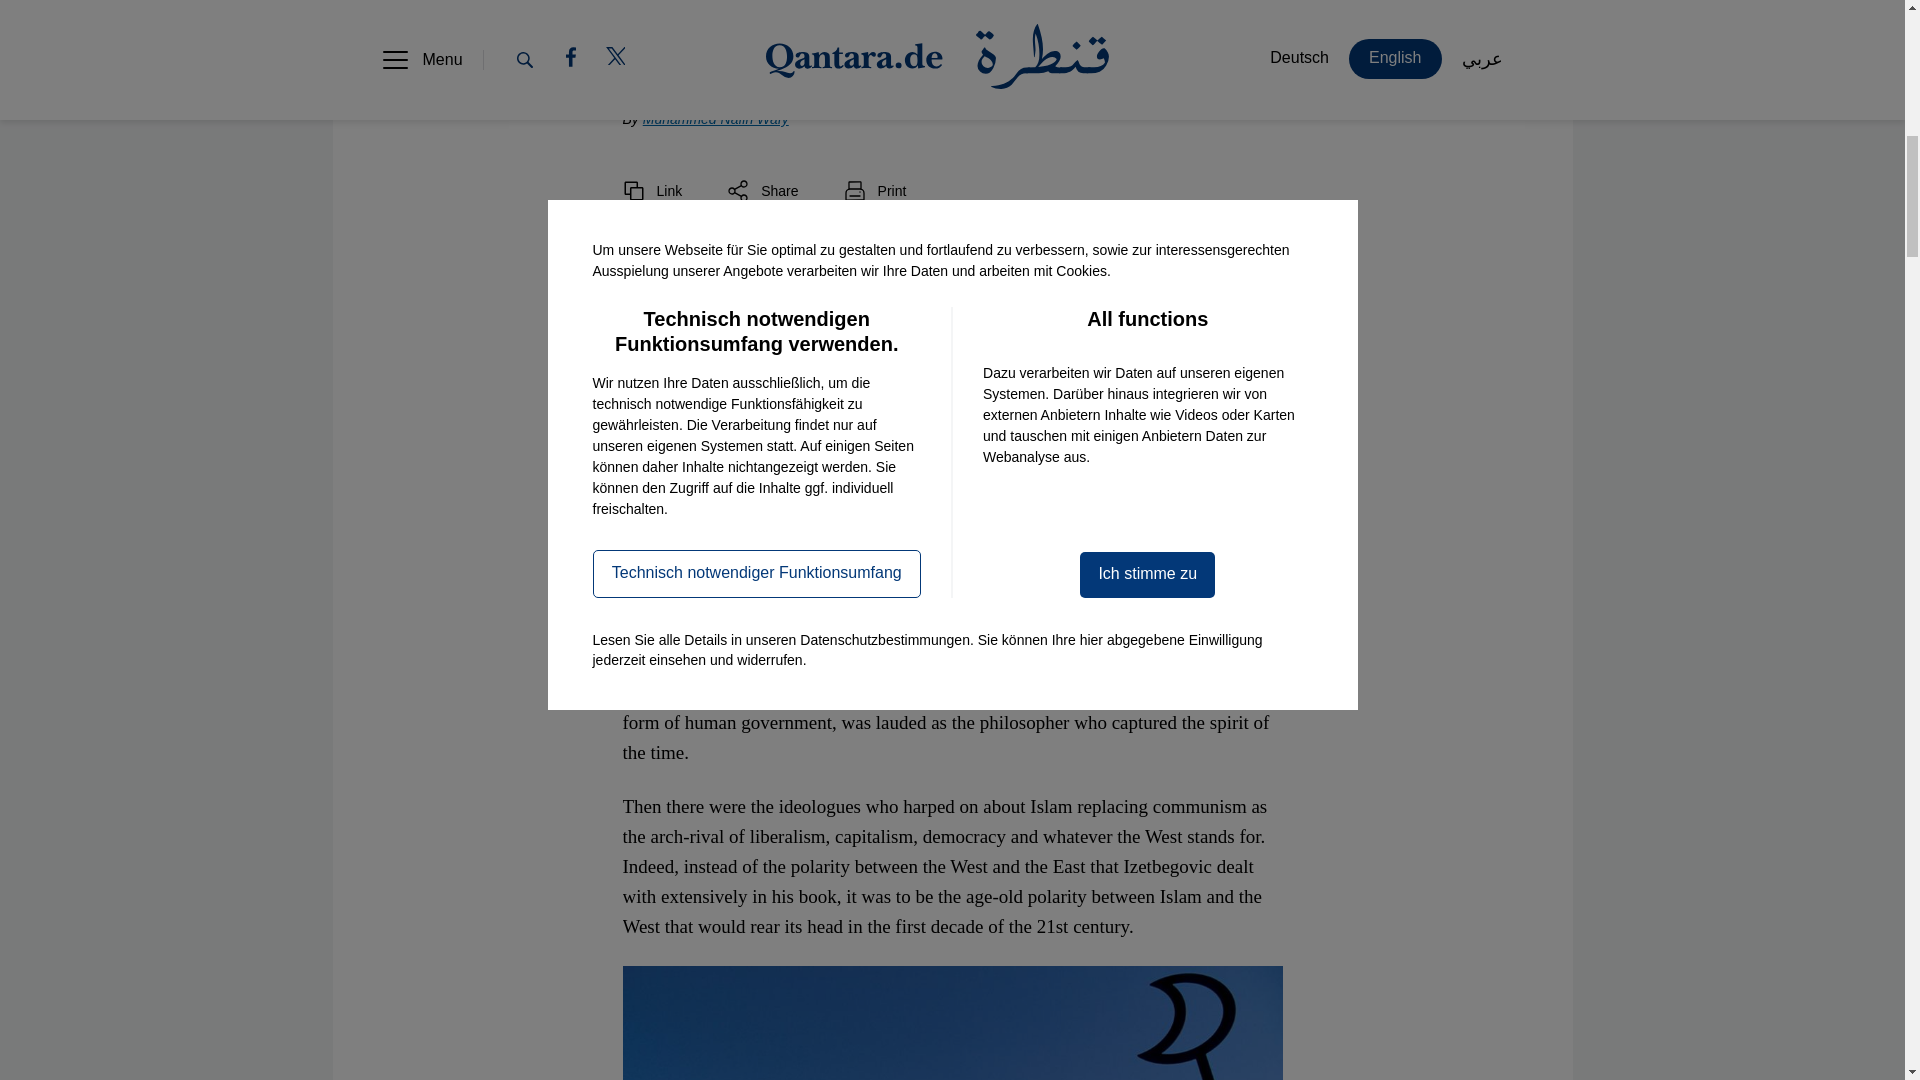 The height and width of the screenshot is (1080, 1920). What do you see at coordinates (652, 190) in the screenshot?
I see `Copy link of content` at bounding box center [652, 190].